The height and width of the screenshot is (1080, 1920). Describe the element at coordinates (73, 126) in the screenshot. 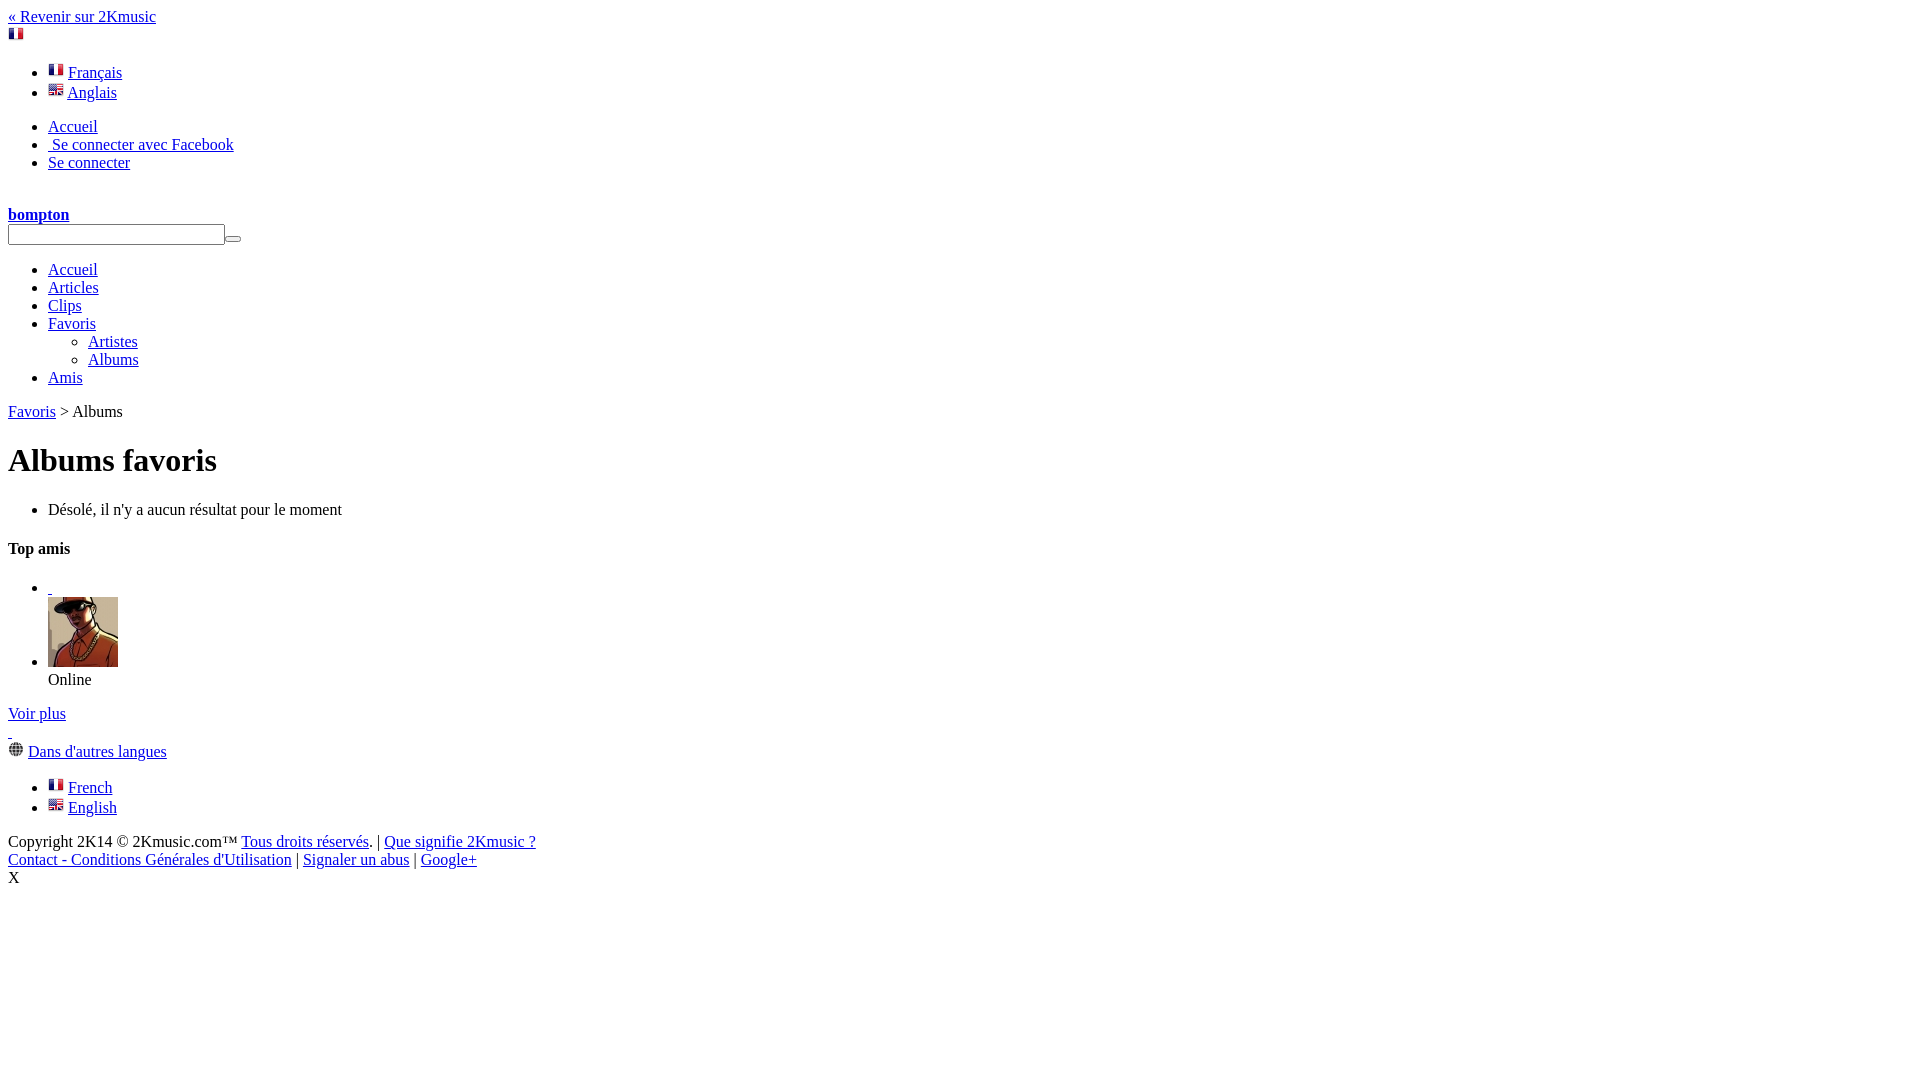

I see `Accueil` at that location.